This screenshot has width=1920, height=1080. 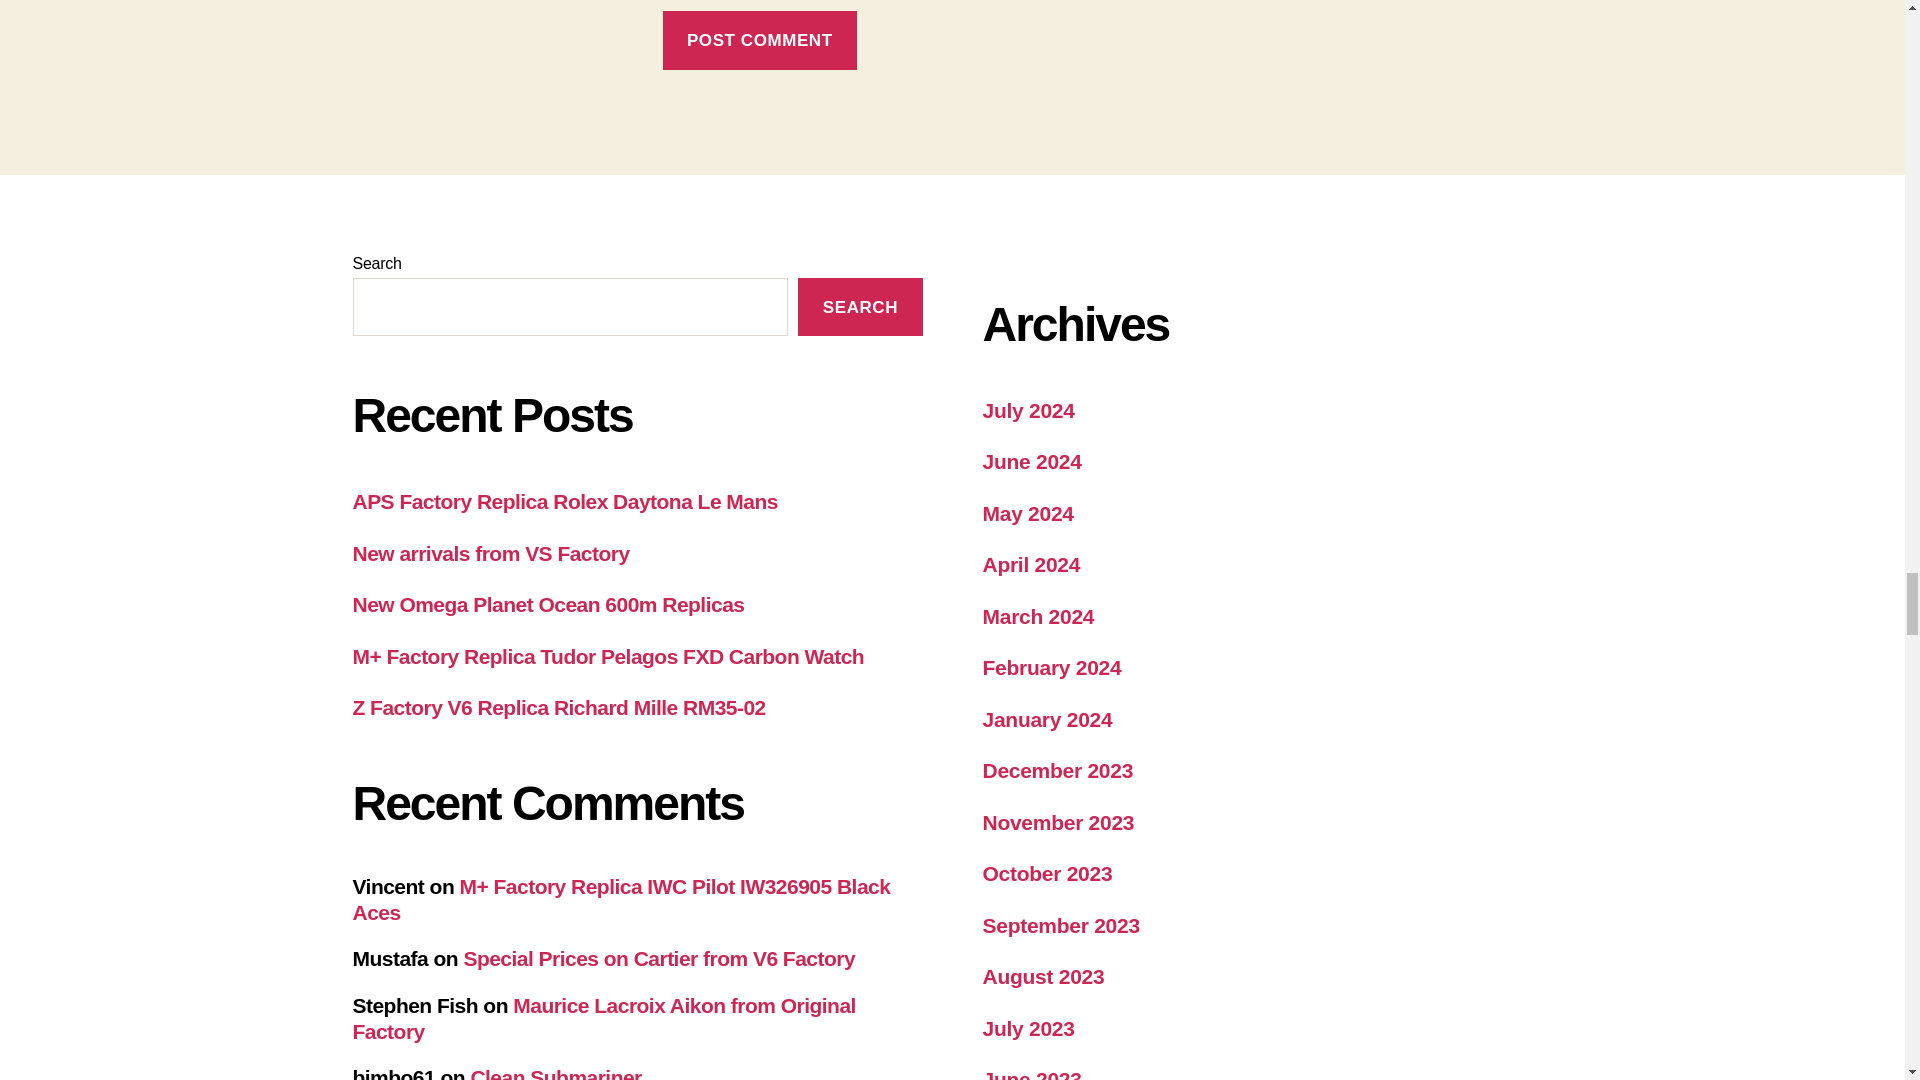 What do you see at coordinates (490, 553) in the screenshot?
I see `New arrivals from VS Factory` at bounding box center [490, 553].